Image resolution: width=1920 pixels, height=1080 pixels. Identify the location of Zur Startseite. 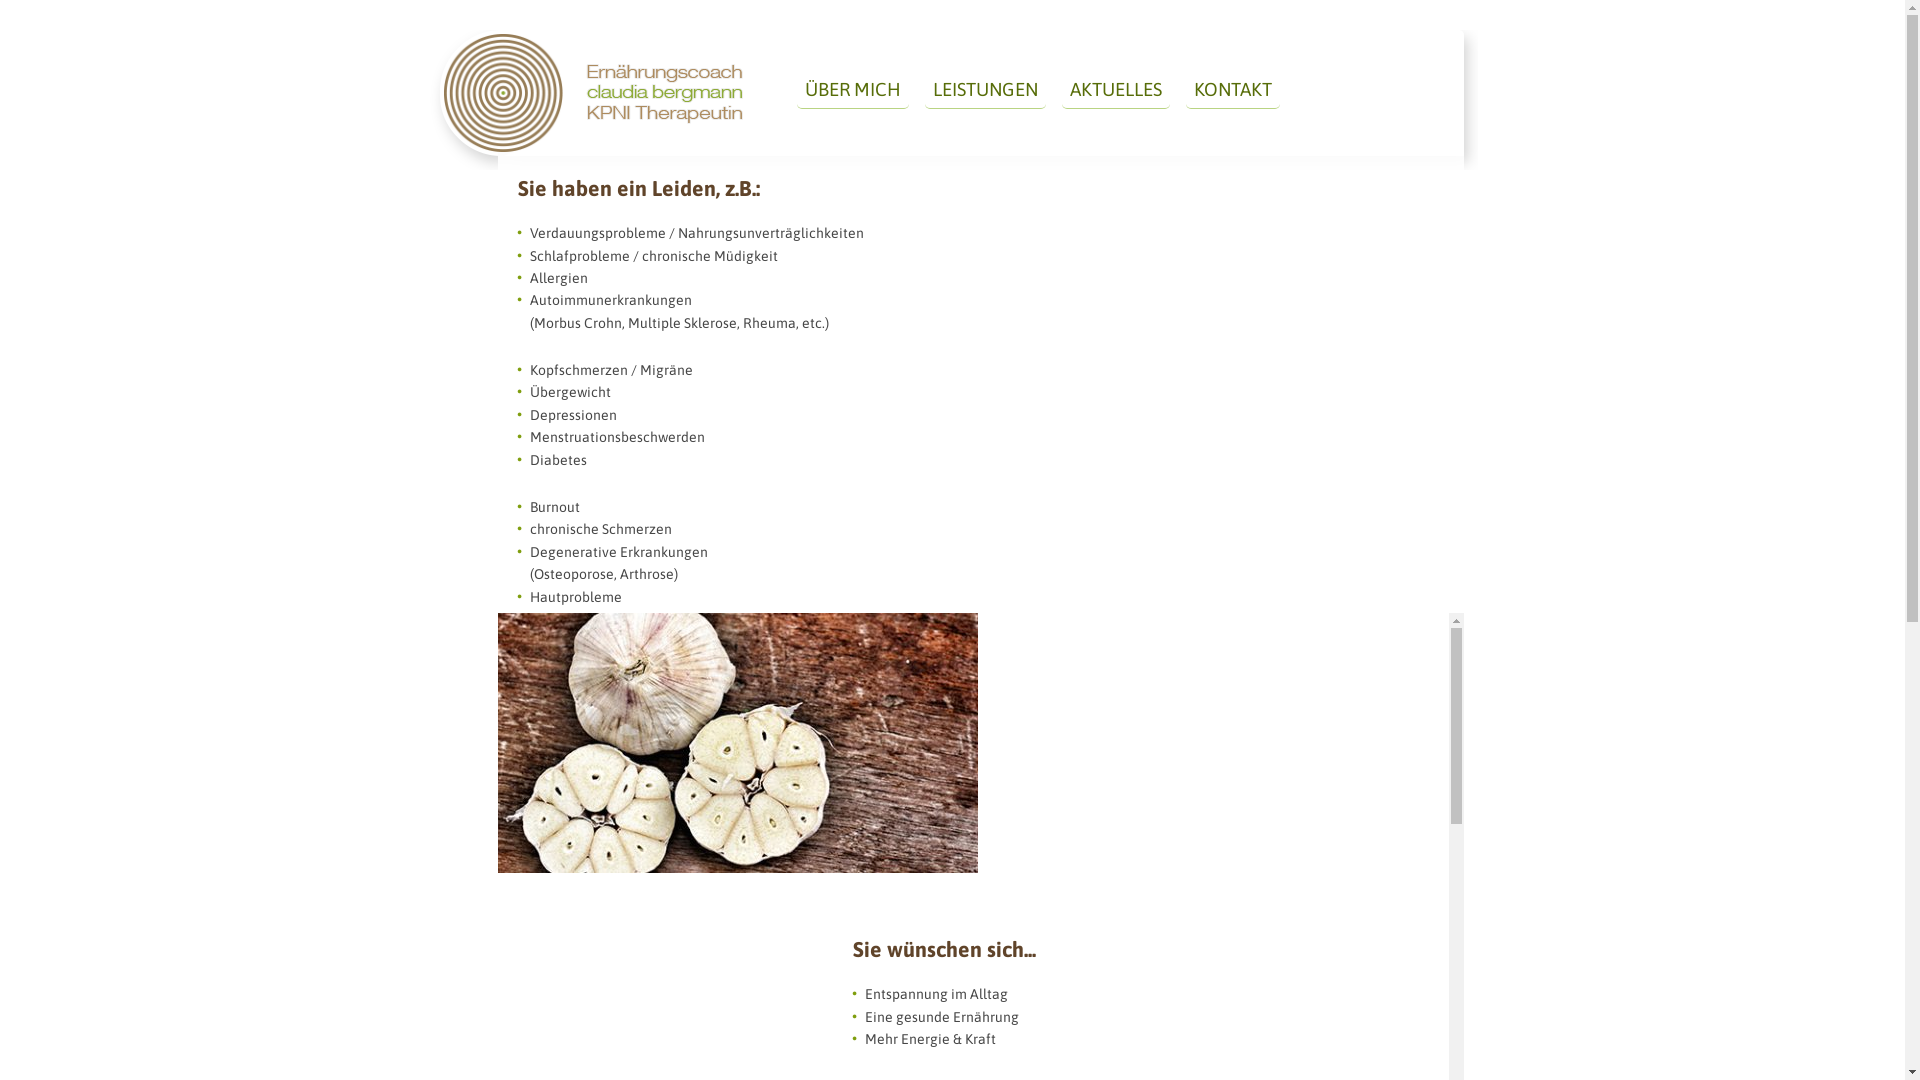
(594, 96).